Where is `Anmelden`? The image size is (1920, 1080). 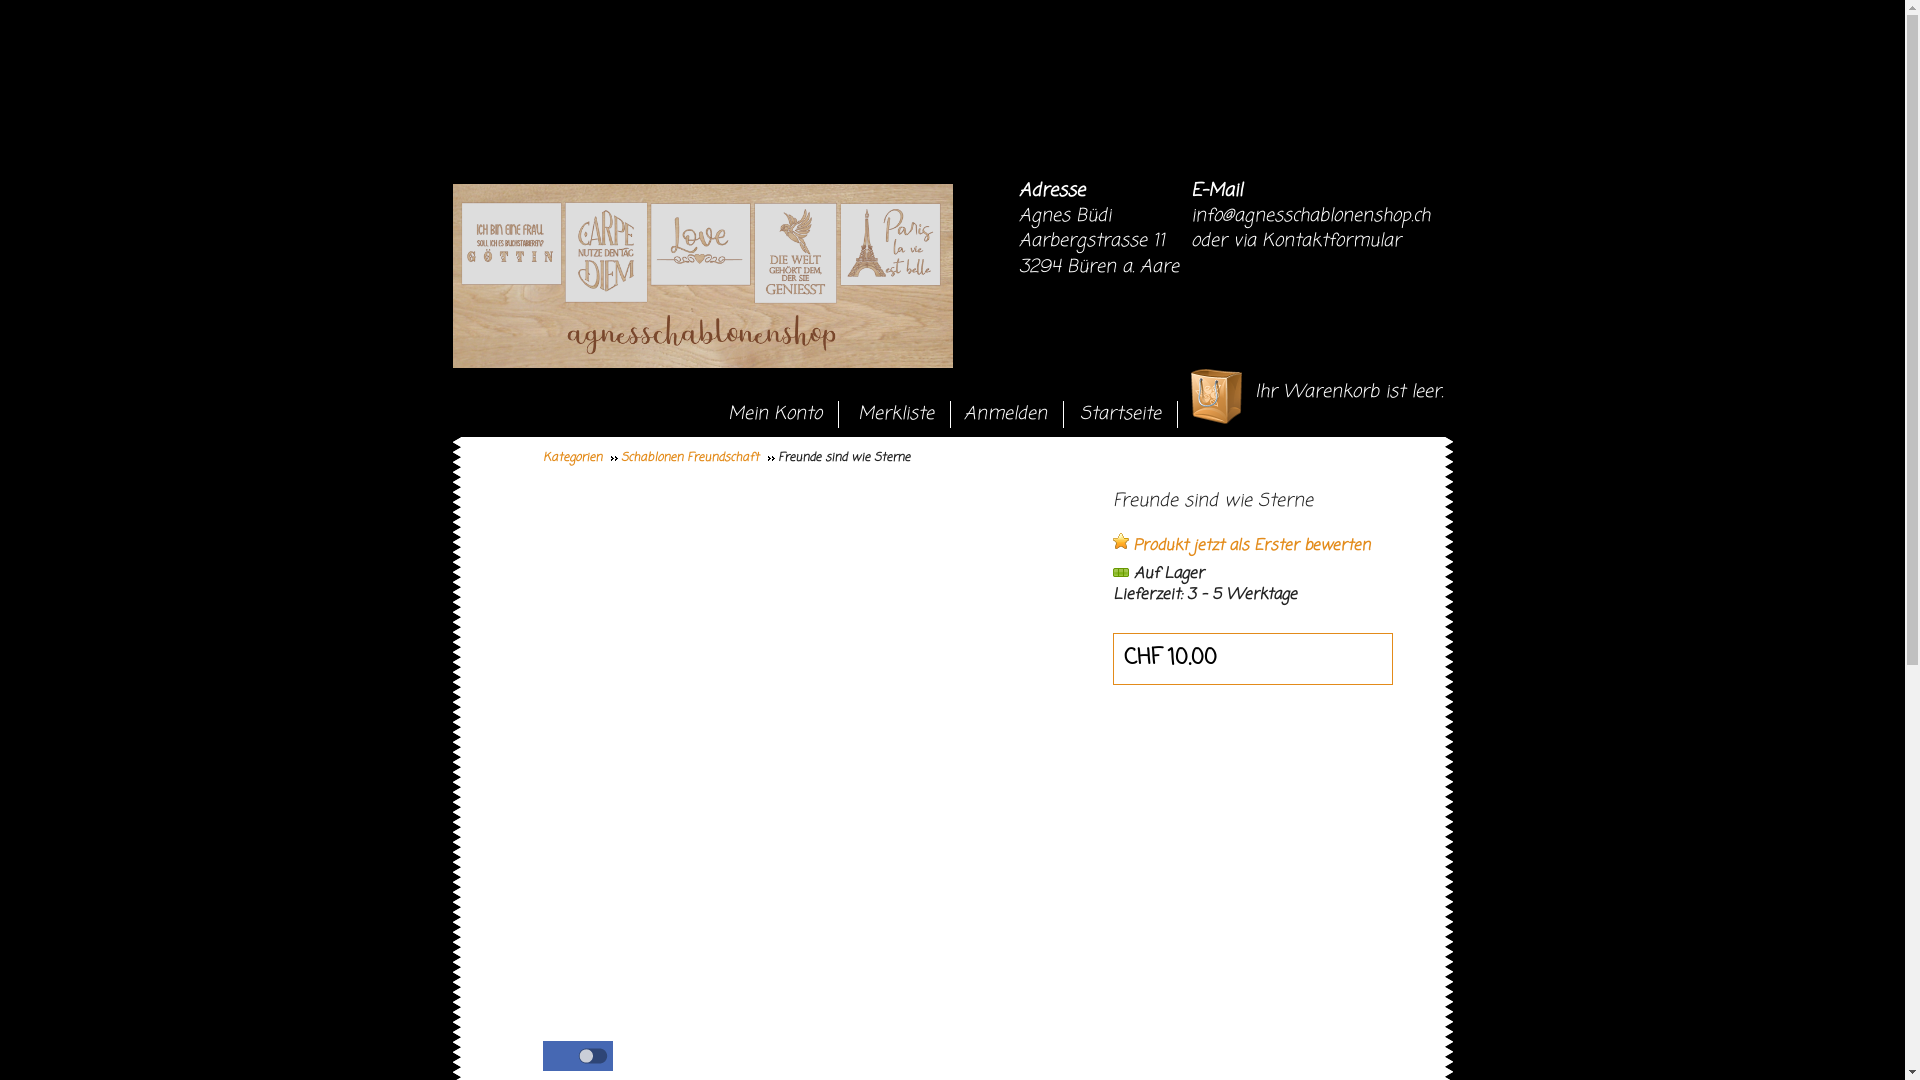
Anmelden is located at coordinates (1010, 412).